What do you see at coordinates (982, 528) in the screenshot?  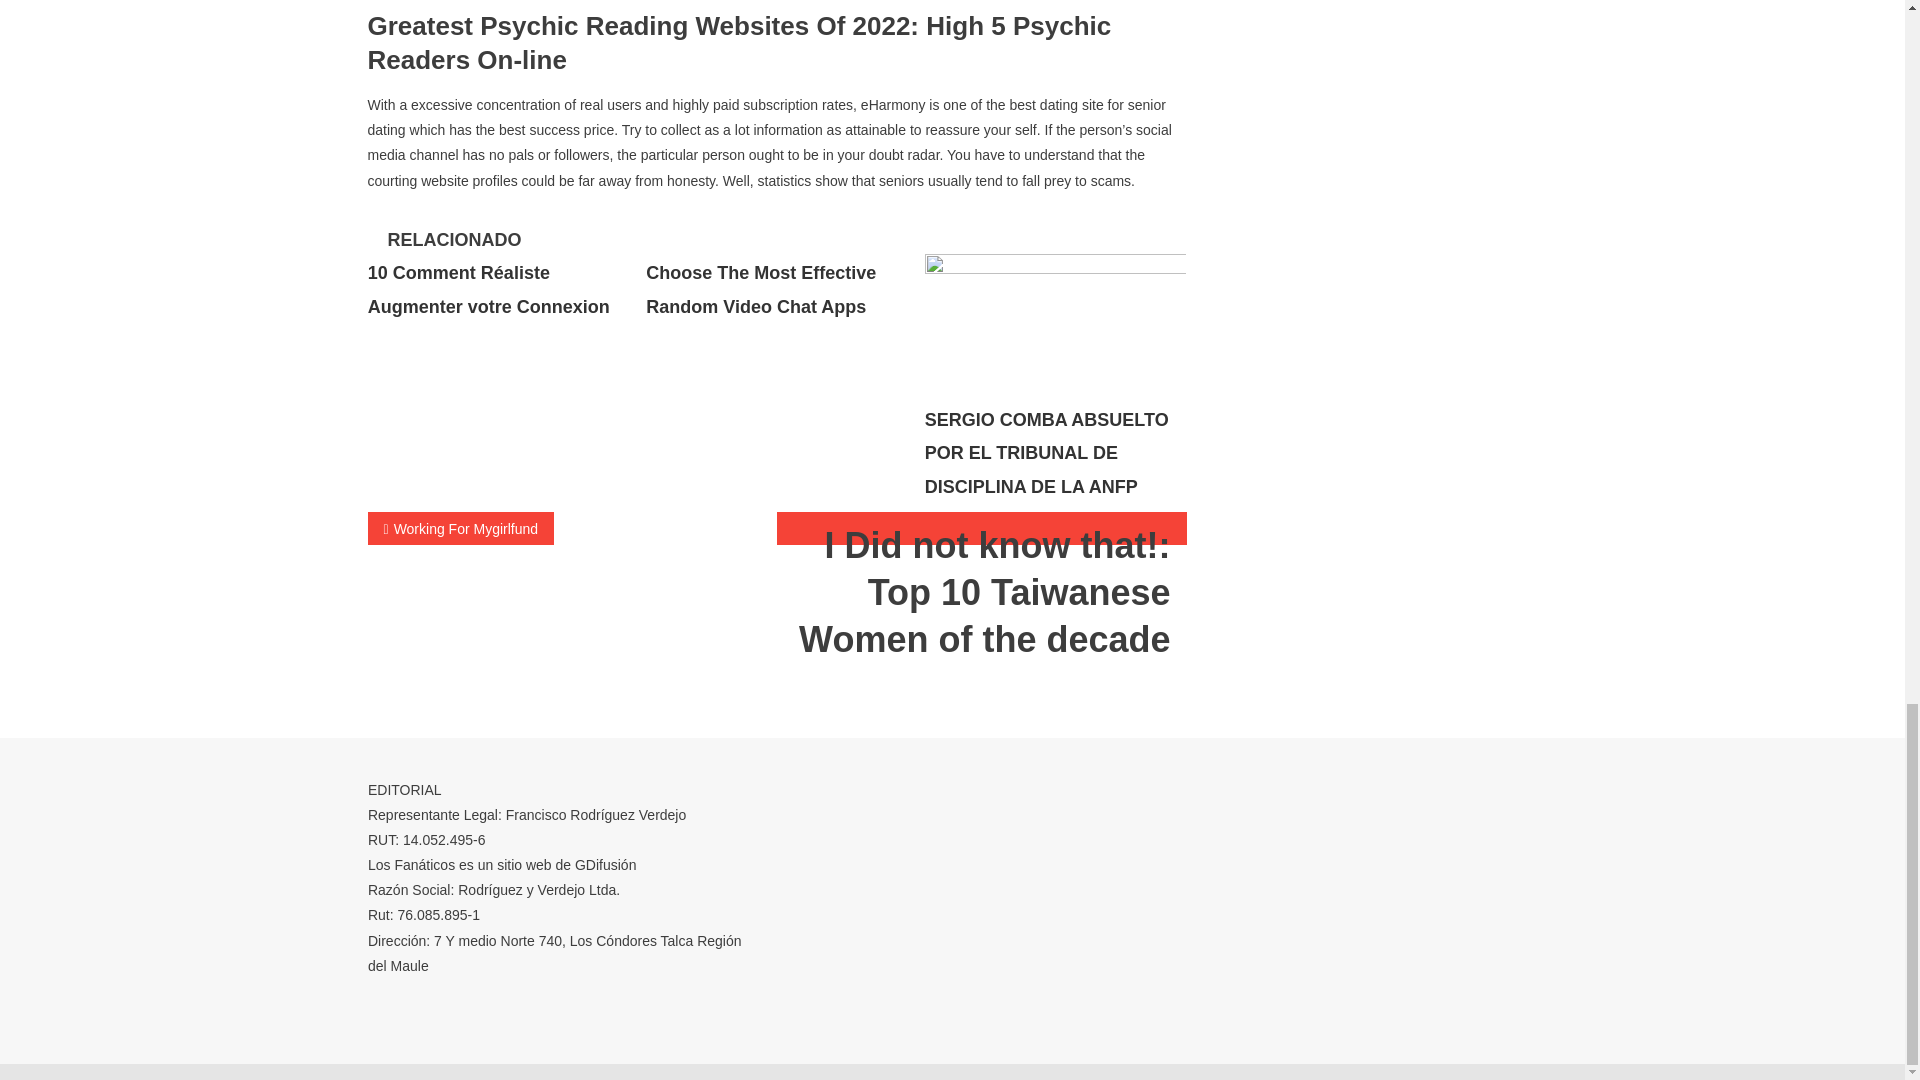 I see `I Did not know that!: Top 10 Taiwanese Women of the decade` at bounding box center [982, 528].